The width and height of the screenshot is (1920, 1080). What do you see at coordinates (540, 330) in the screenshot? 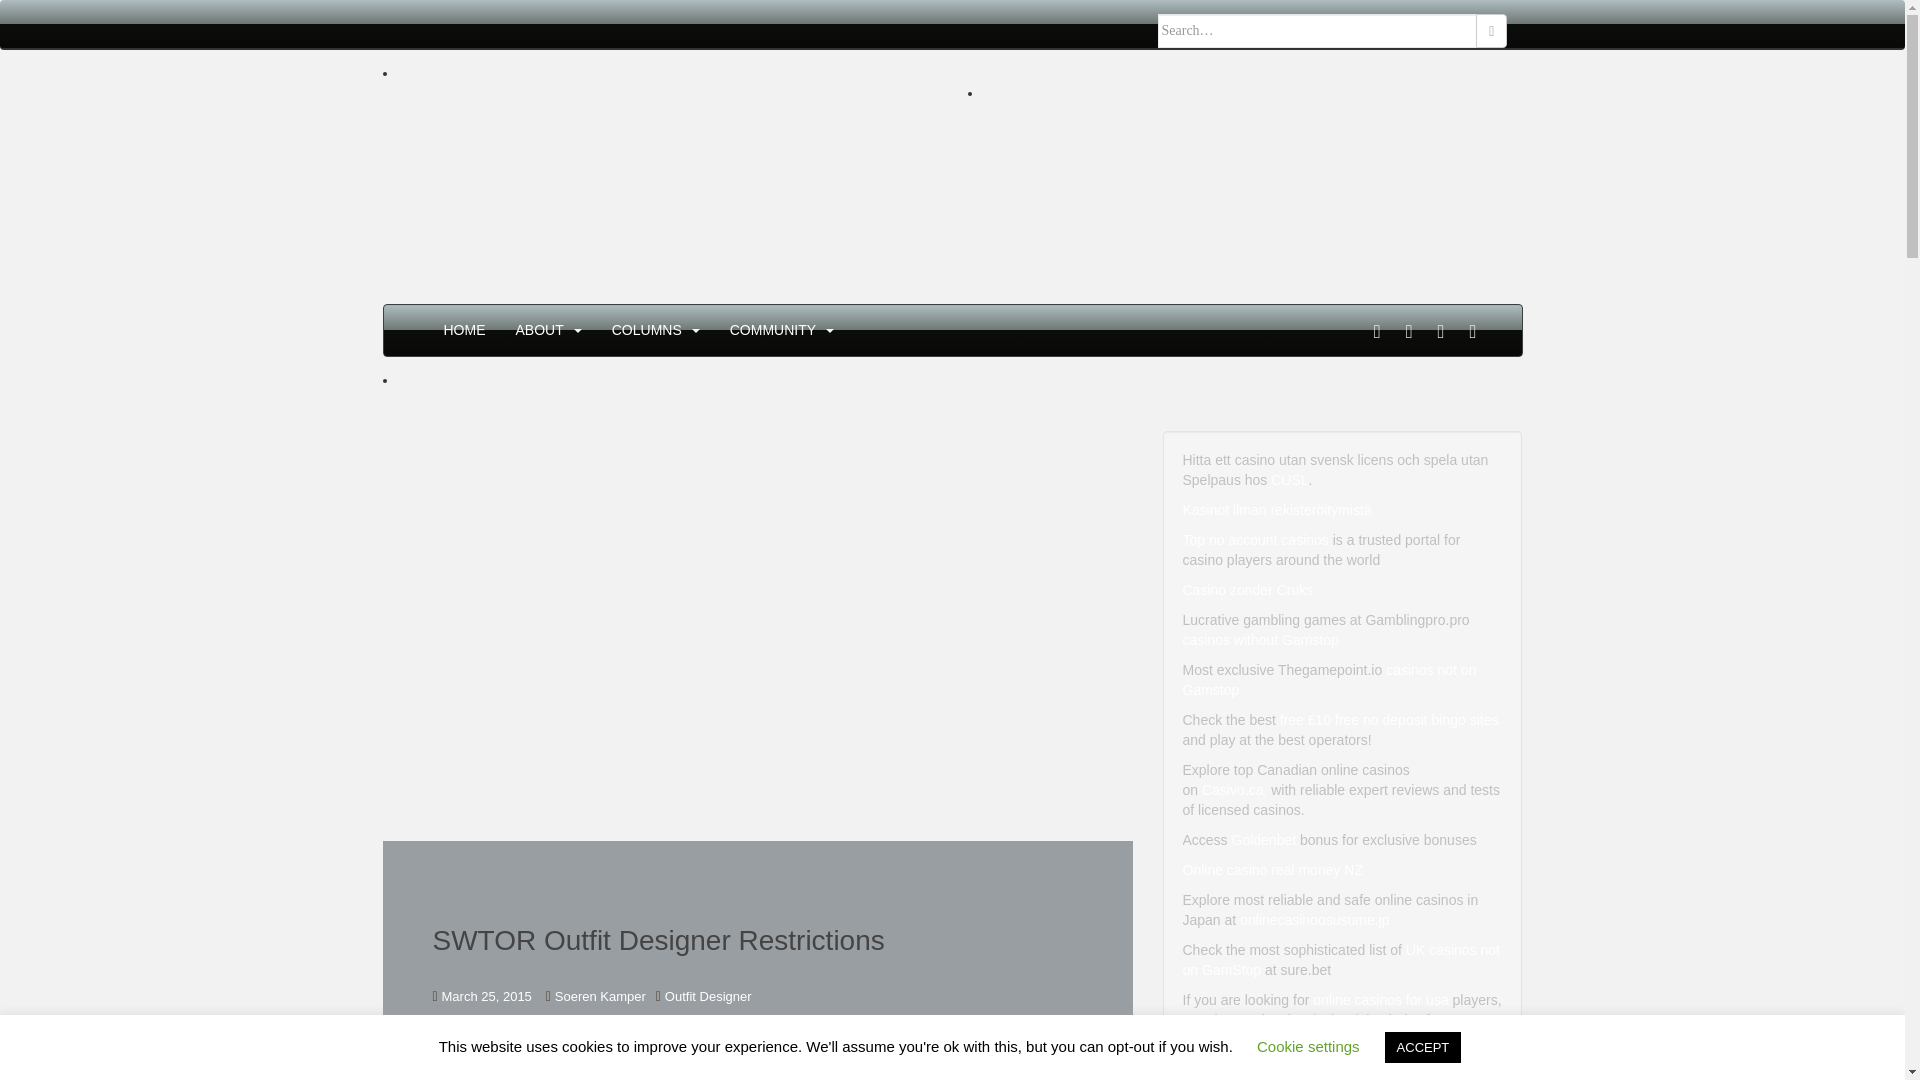
I see `ABOUT` at bounding box center [540, 330].